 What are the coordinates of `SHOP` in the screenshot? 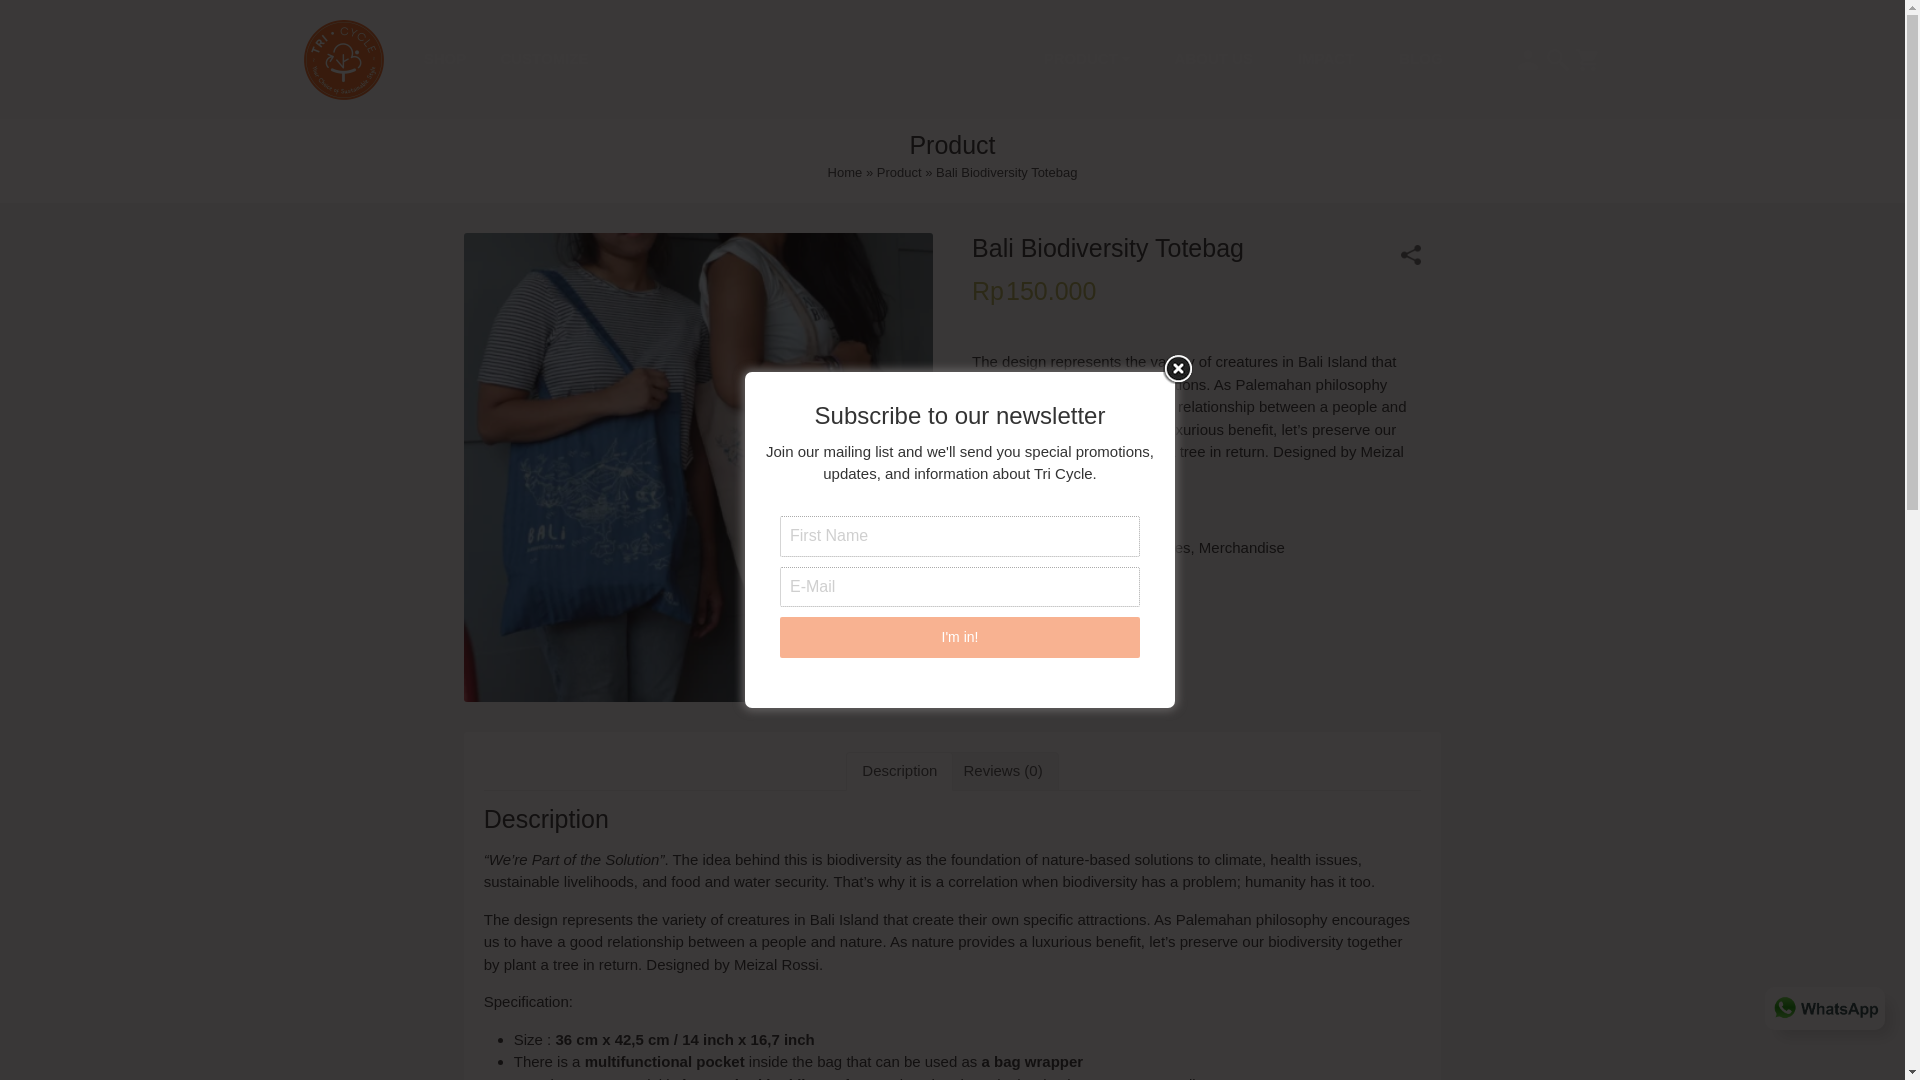 It's located at (444, 58).